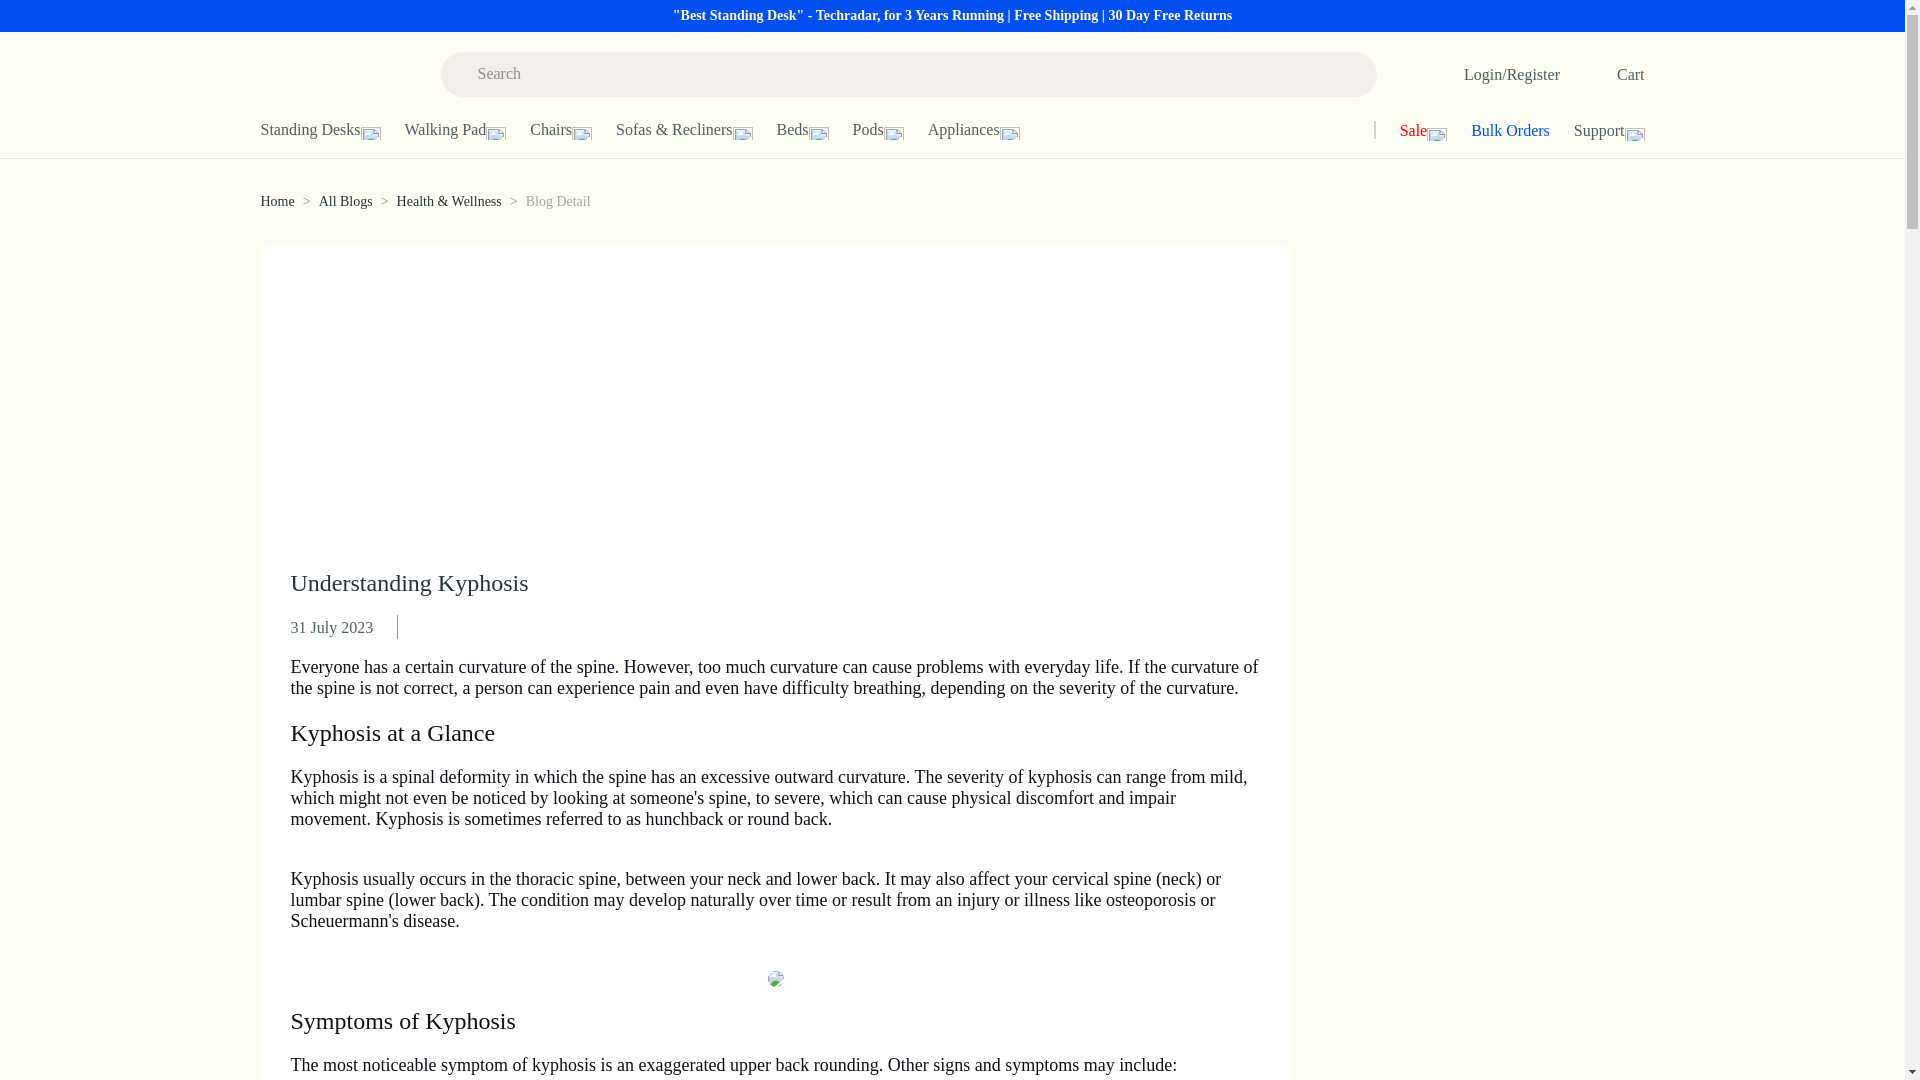 The width and height of the screenshot is (1920, 1080). What do you see at coordinates (814, 130) in the screenshot?
I see `Beds` at bounding box center [814, 130].